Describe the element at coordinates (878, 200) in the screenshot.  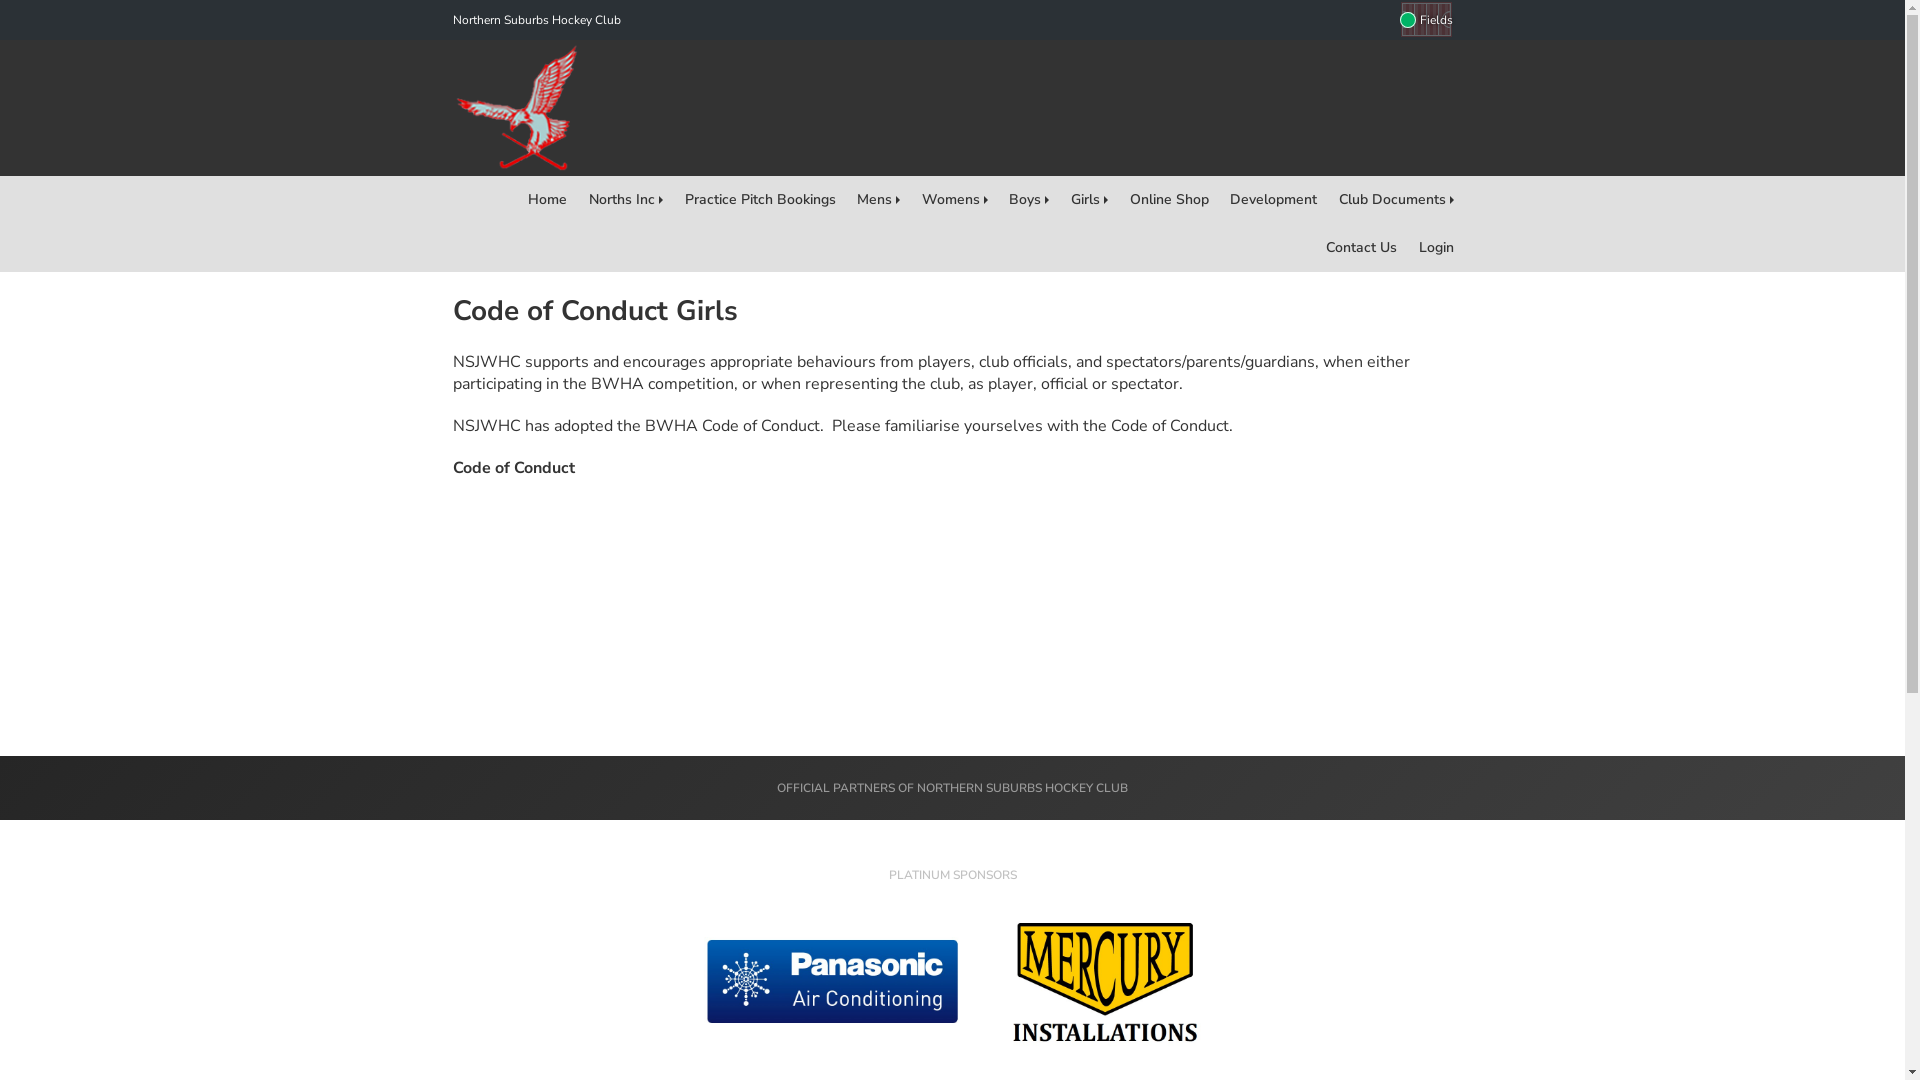
I see `Mens` at that location.